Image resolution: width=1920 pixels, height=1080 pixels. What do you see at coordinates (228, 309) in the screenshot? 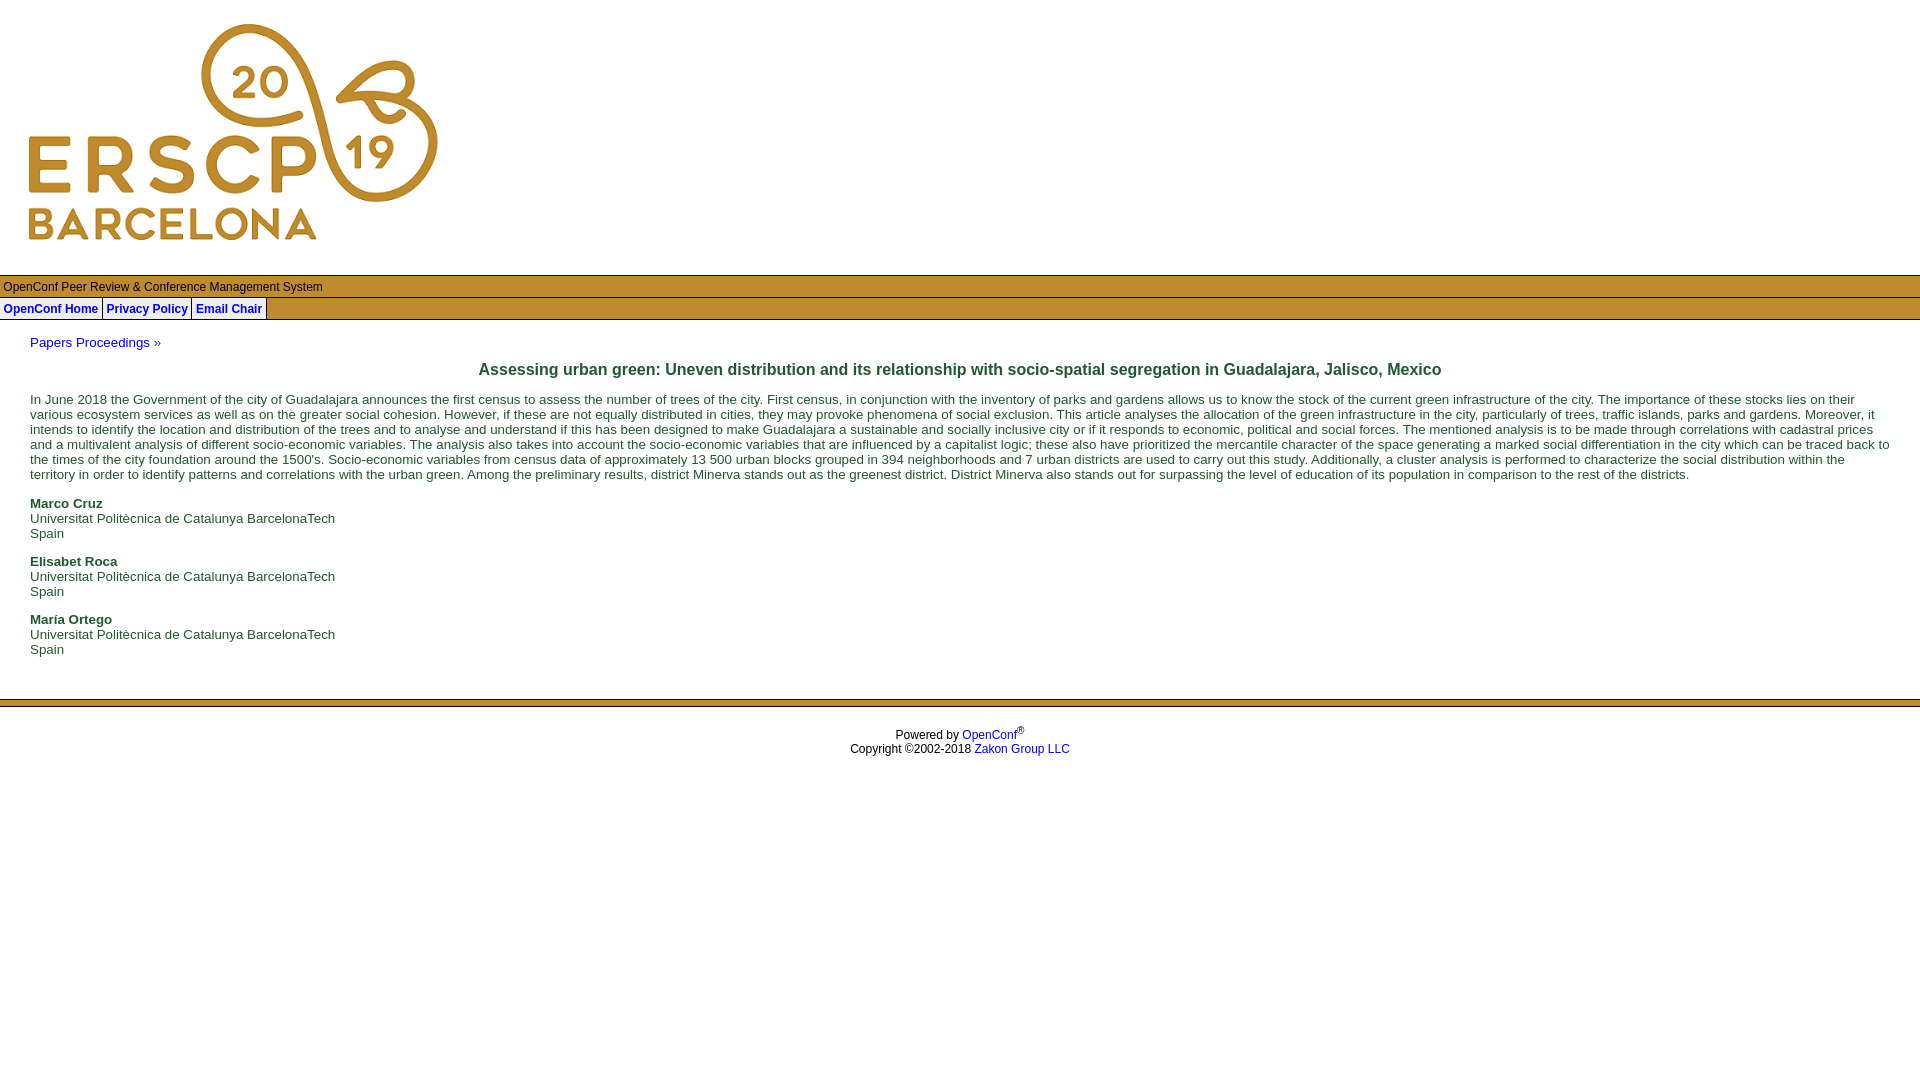
I see `Email Chair` at bounding box center [228, 309].